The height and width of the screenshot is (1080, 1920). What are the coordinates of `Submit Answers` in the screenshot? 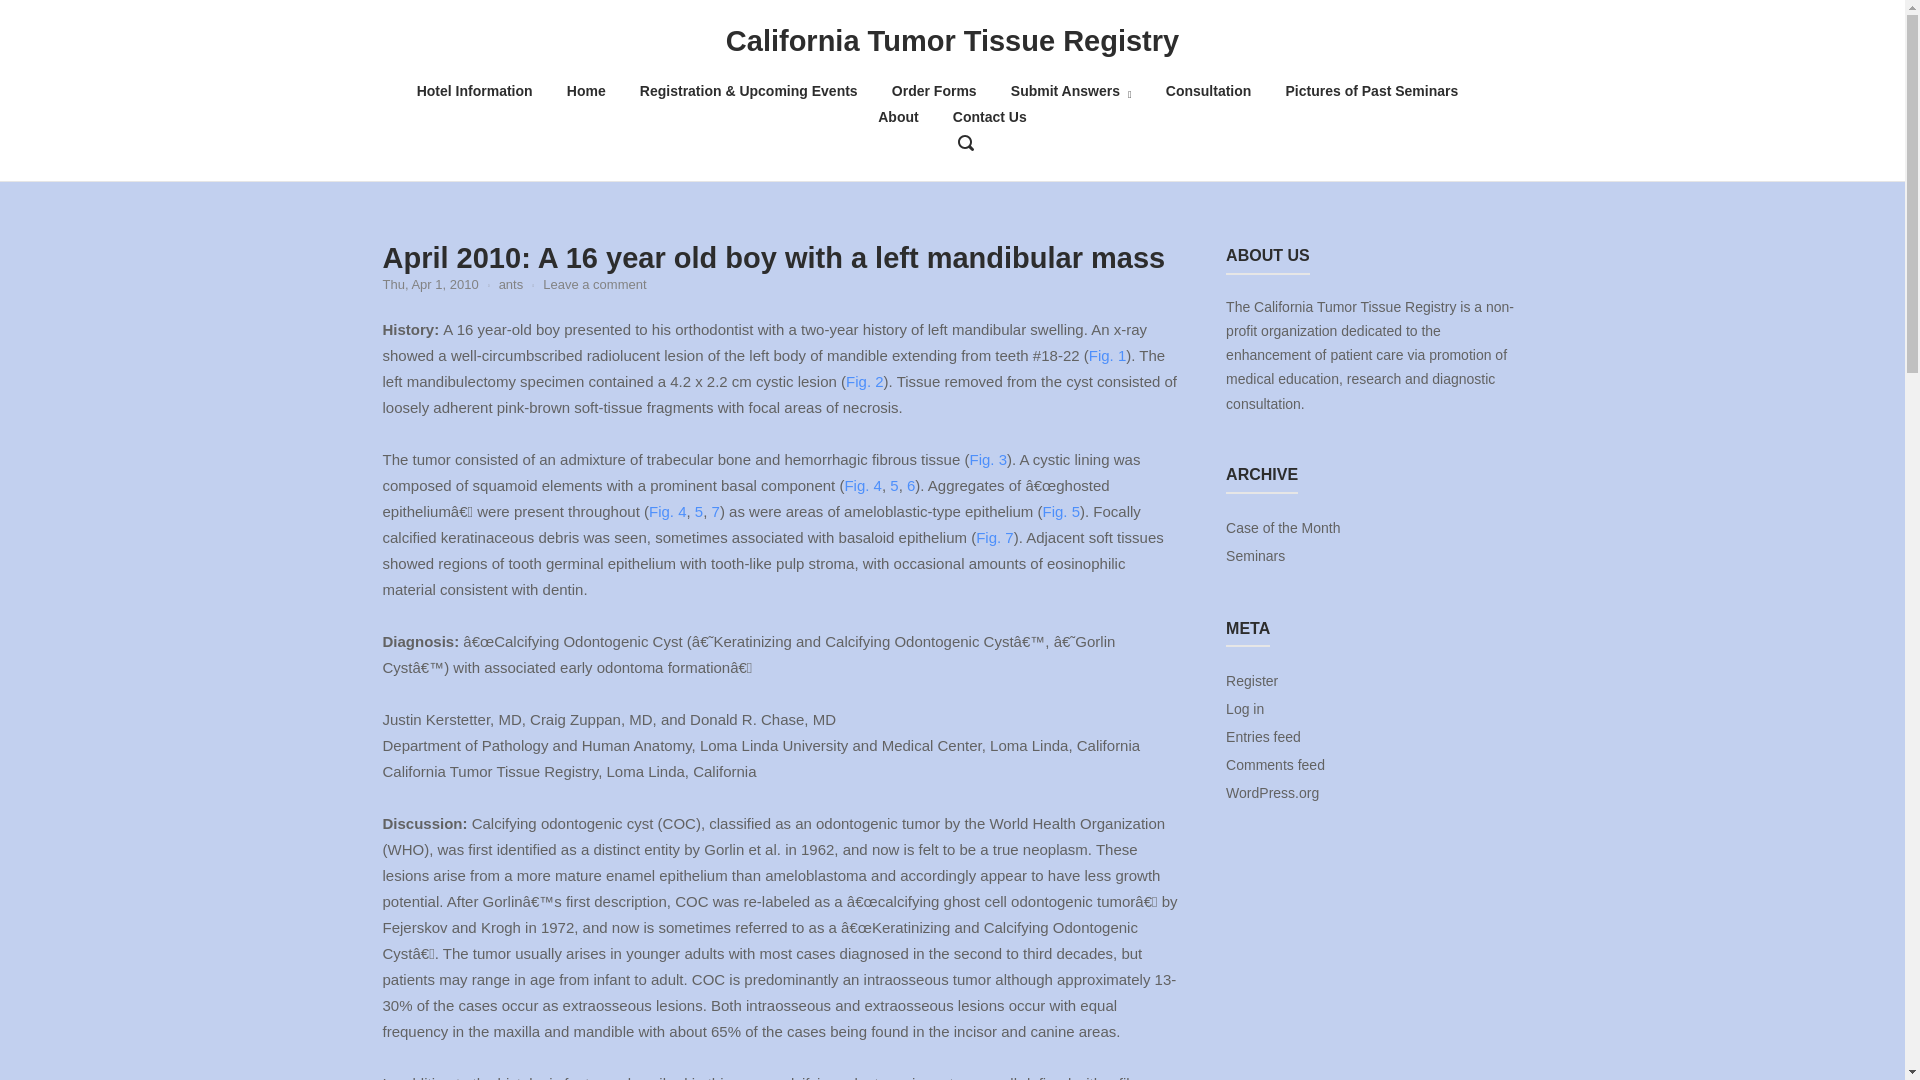 It's located at (1072, 91).